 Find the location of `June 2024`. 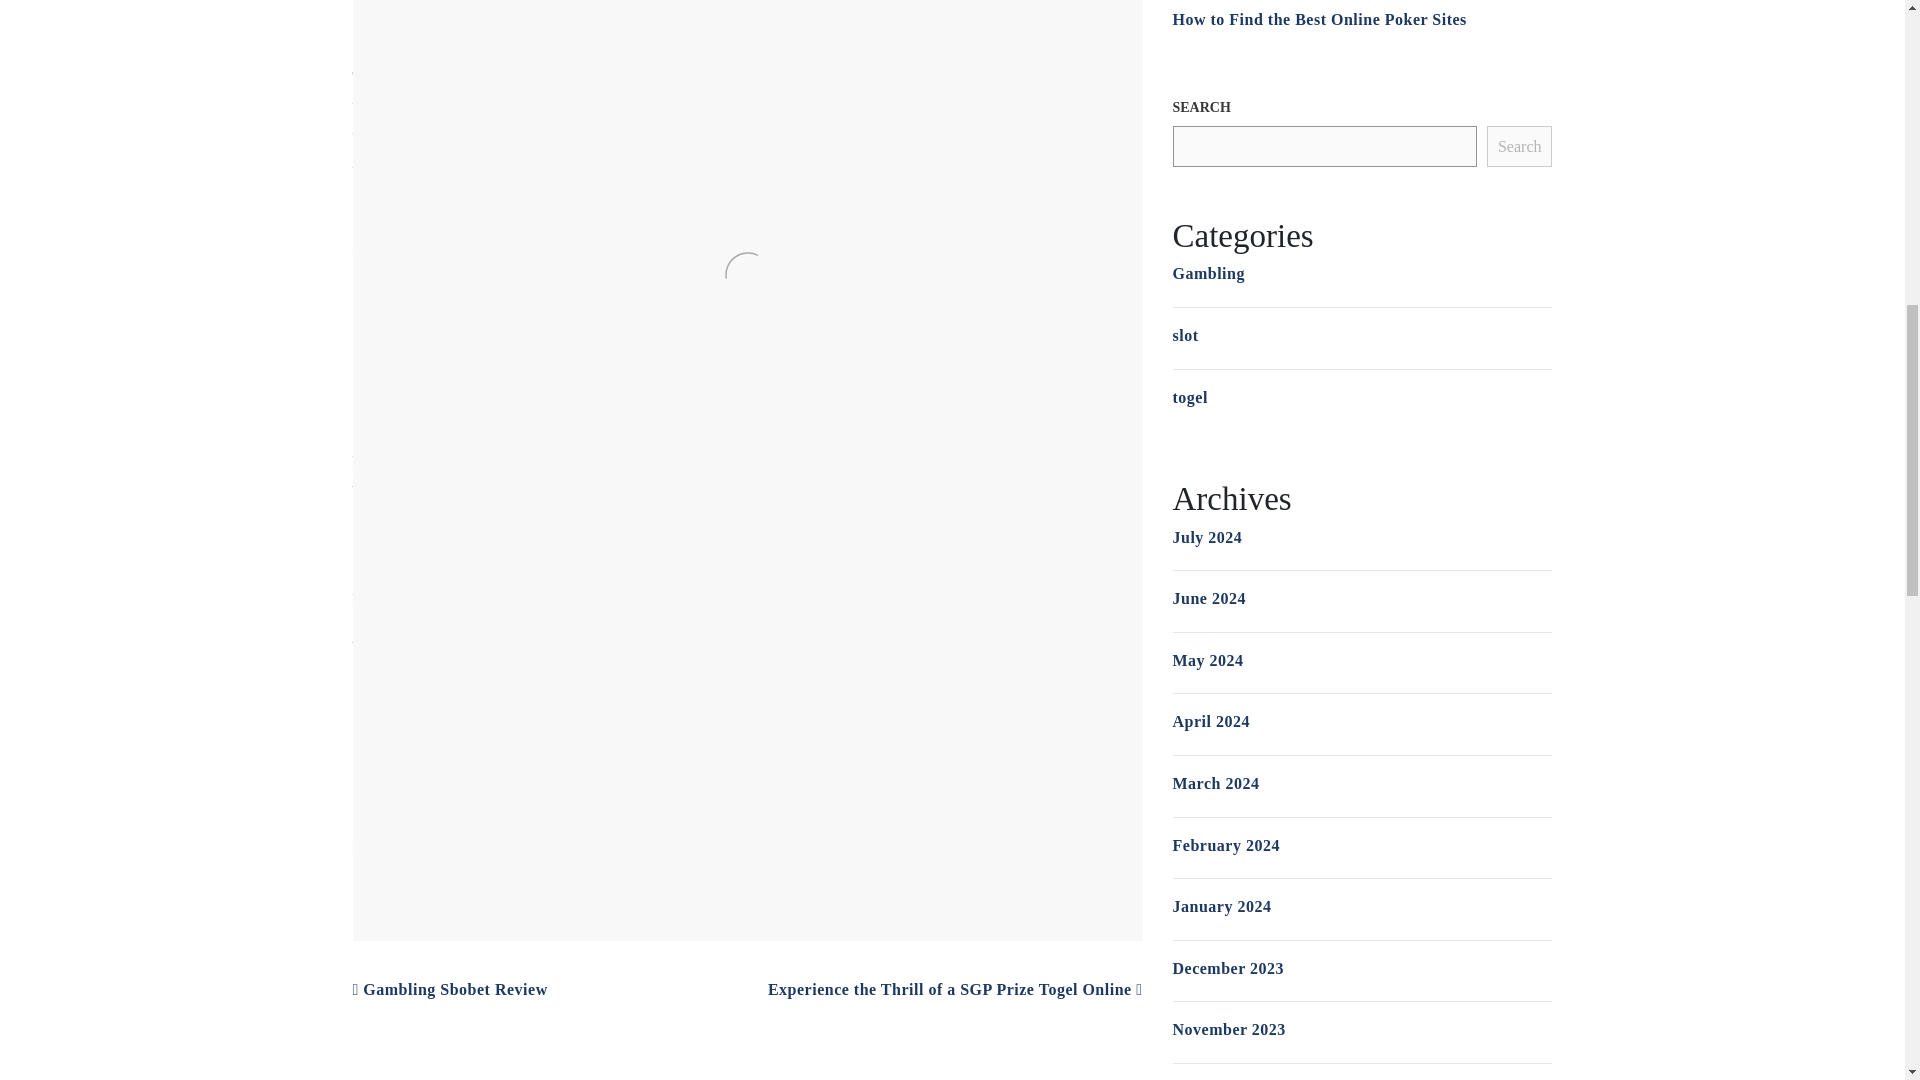

June 2024 is located at coordinates (1208, 598).